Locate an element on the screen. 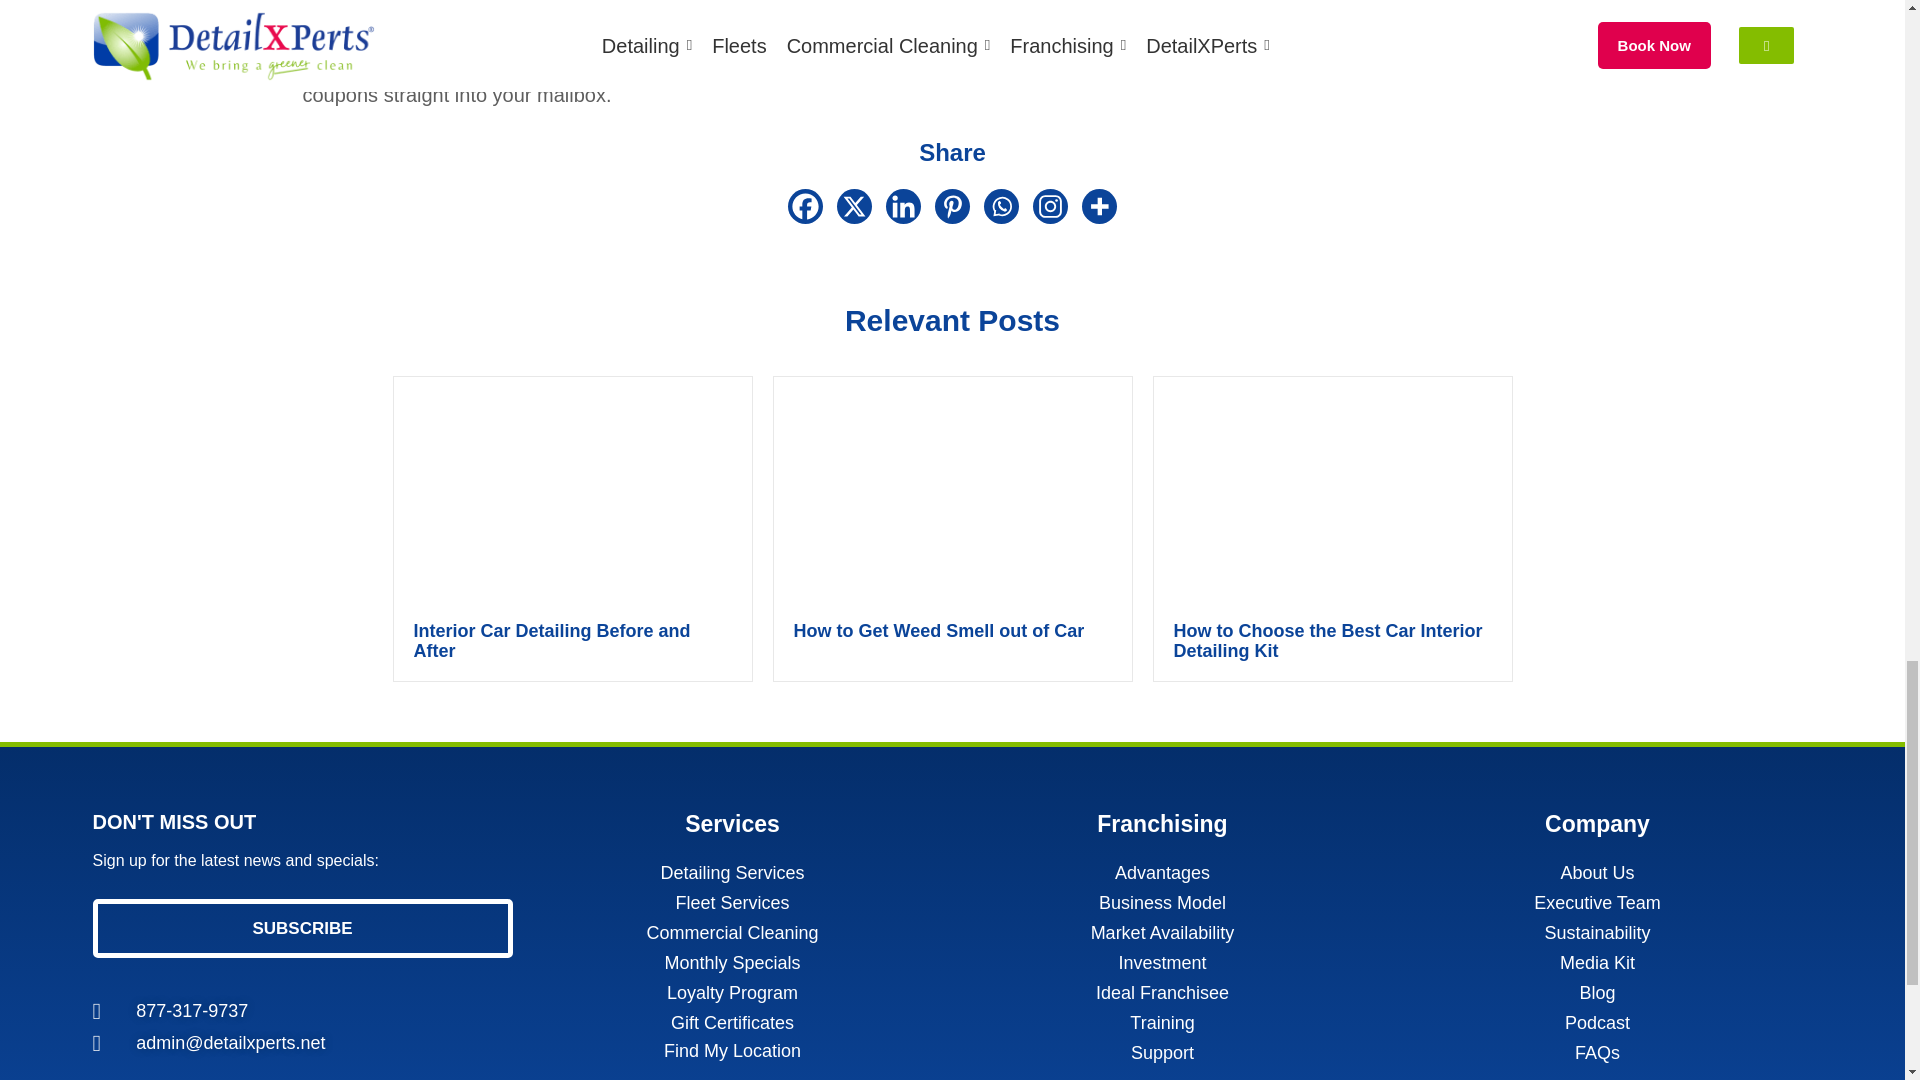 The width and height of the screenshot is (1920, 1080). X is located at coordinates (854, 206).